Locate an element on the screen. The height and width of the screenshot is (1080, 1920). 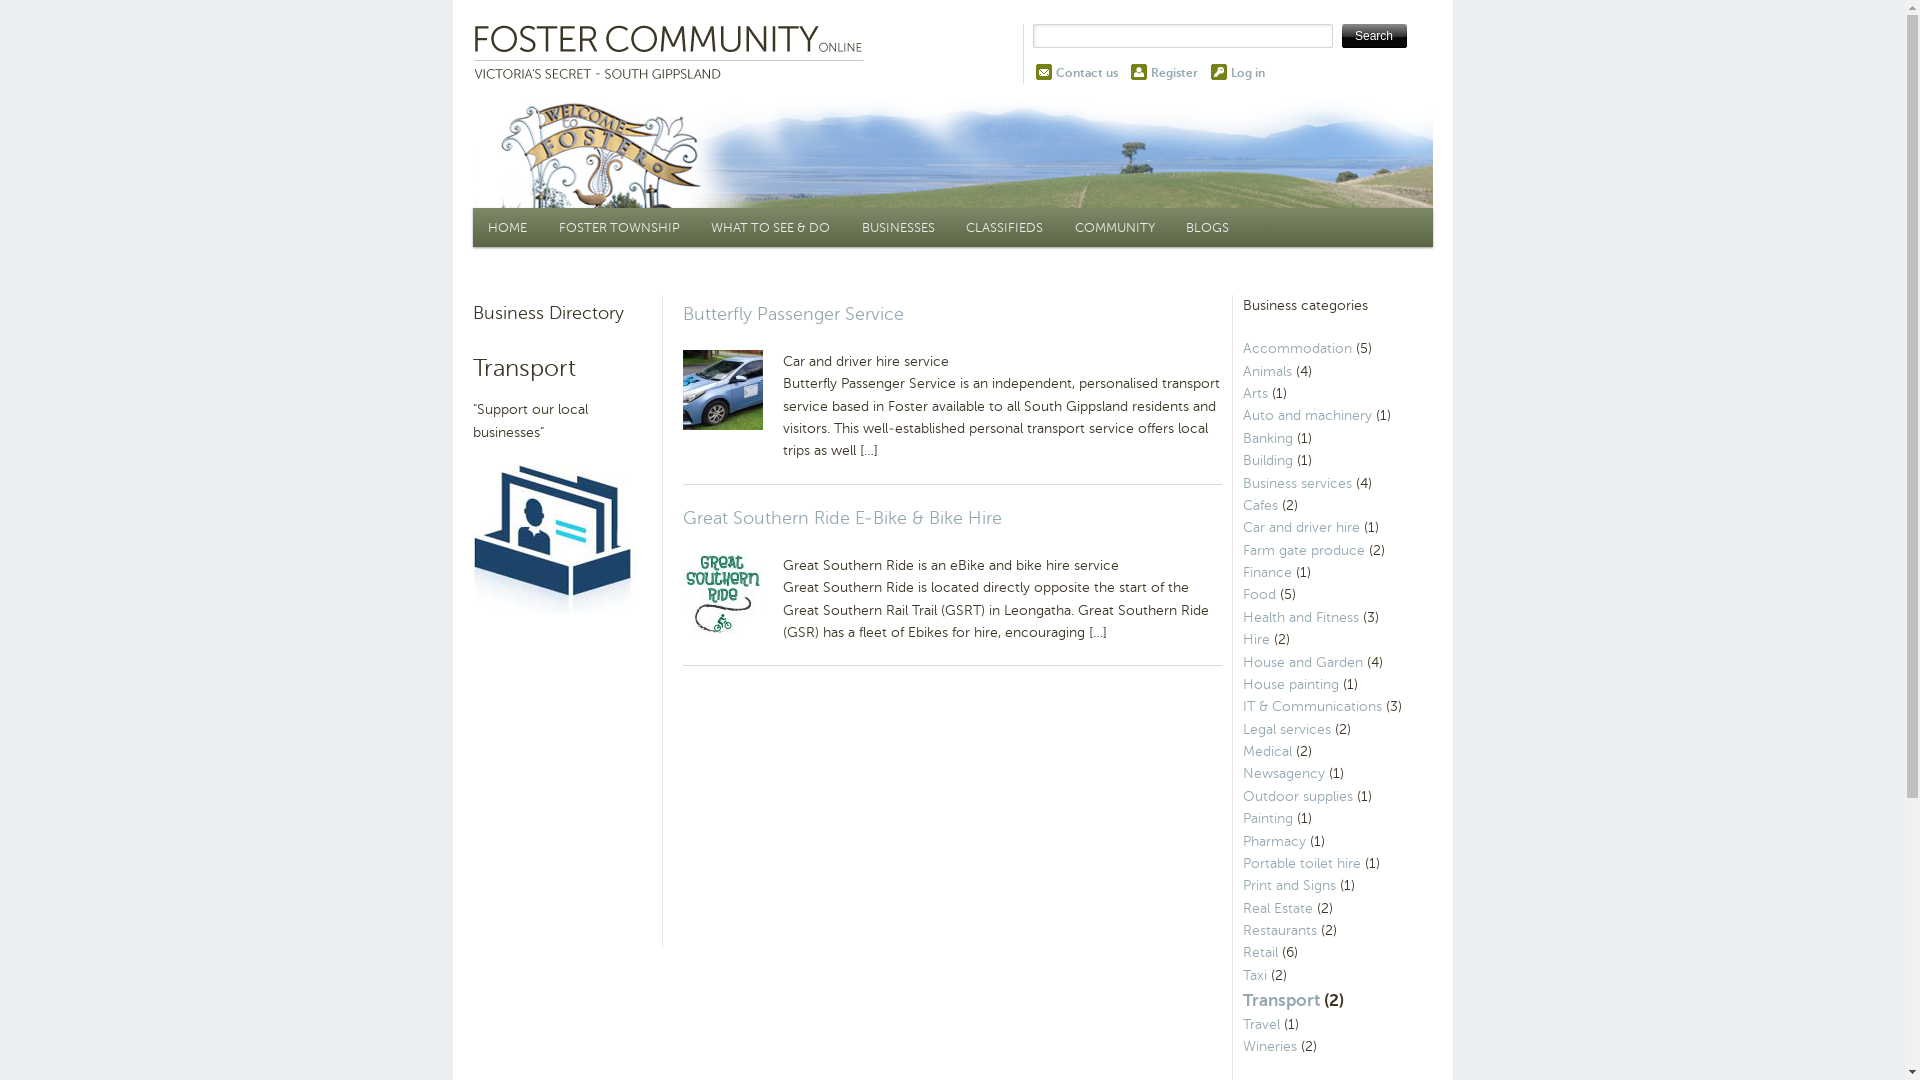
Painting is located at coordinates (1267, 818).